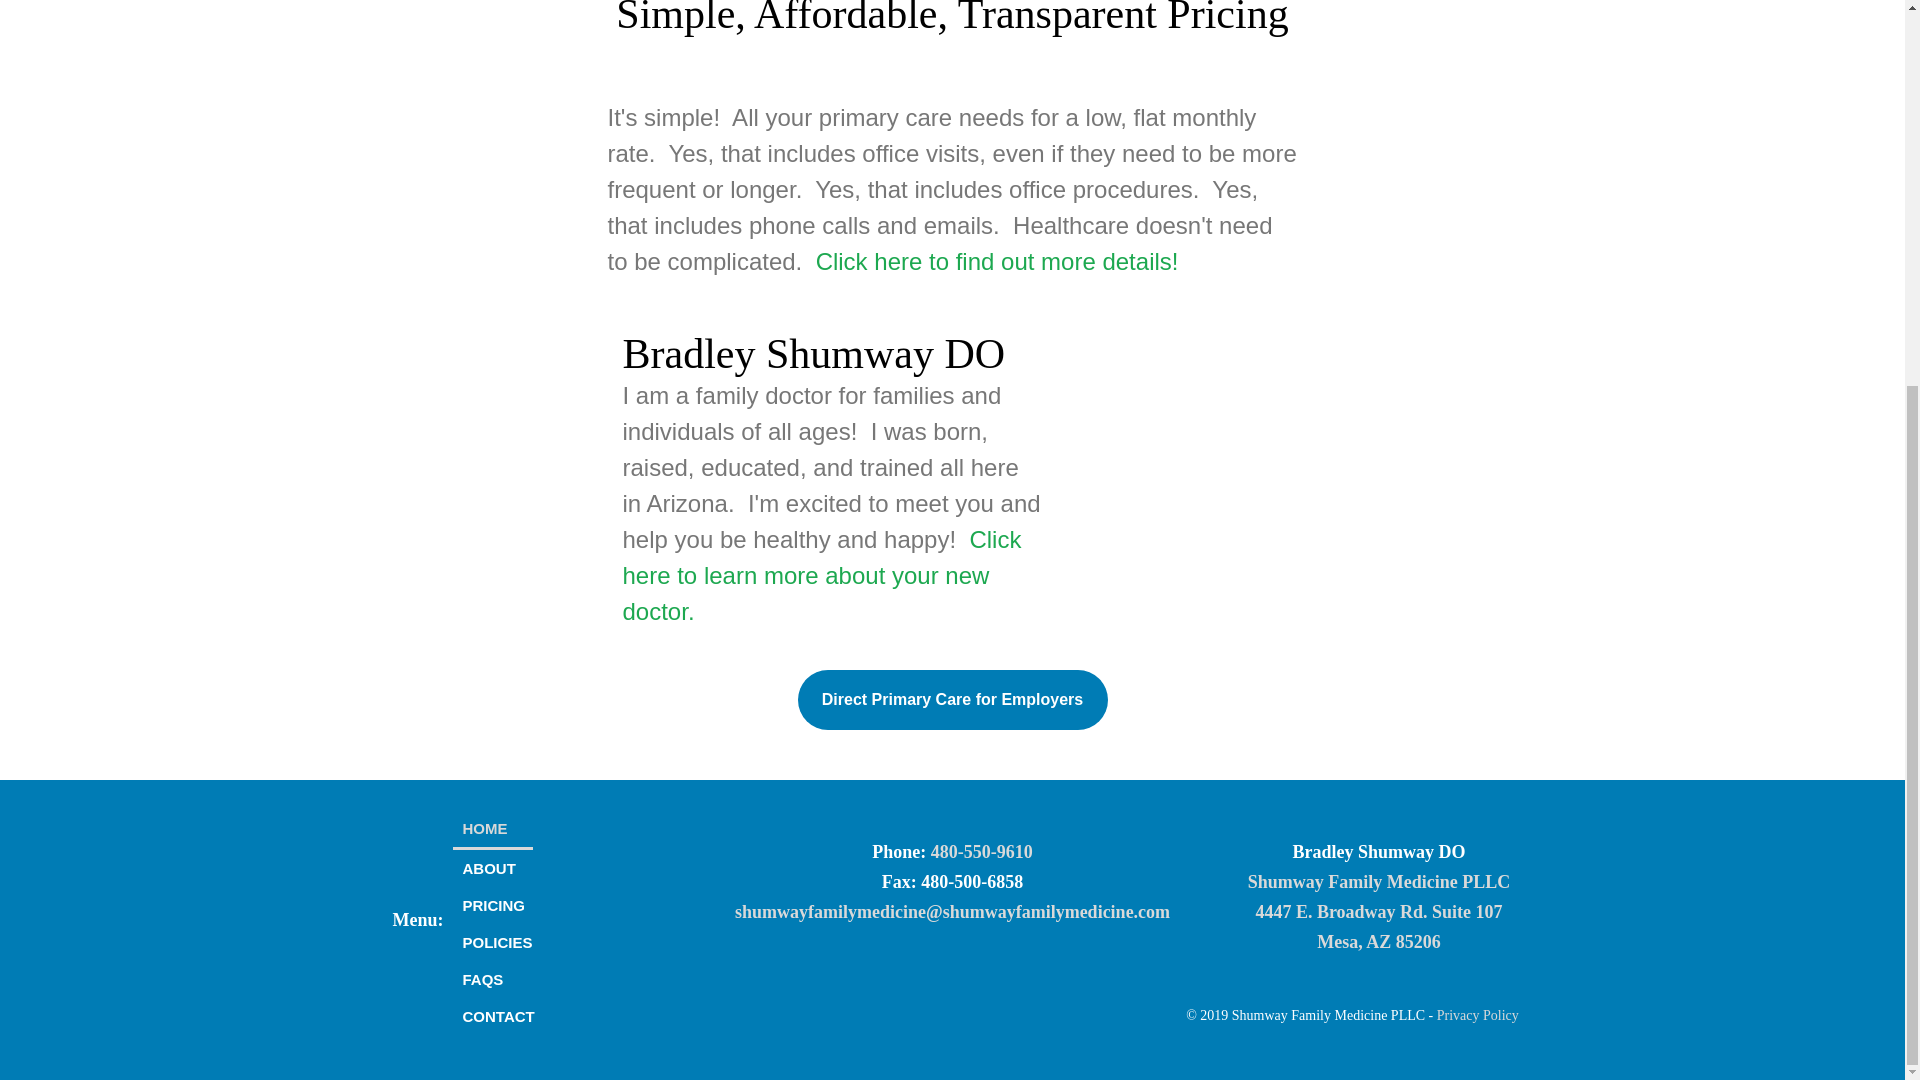 The width and height of the screenshot is (1920, 1080). I want to click on Privacy Policy, so click(1477, 1014).